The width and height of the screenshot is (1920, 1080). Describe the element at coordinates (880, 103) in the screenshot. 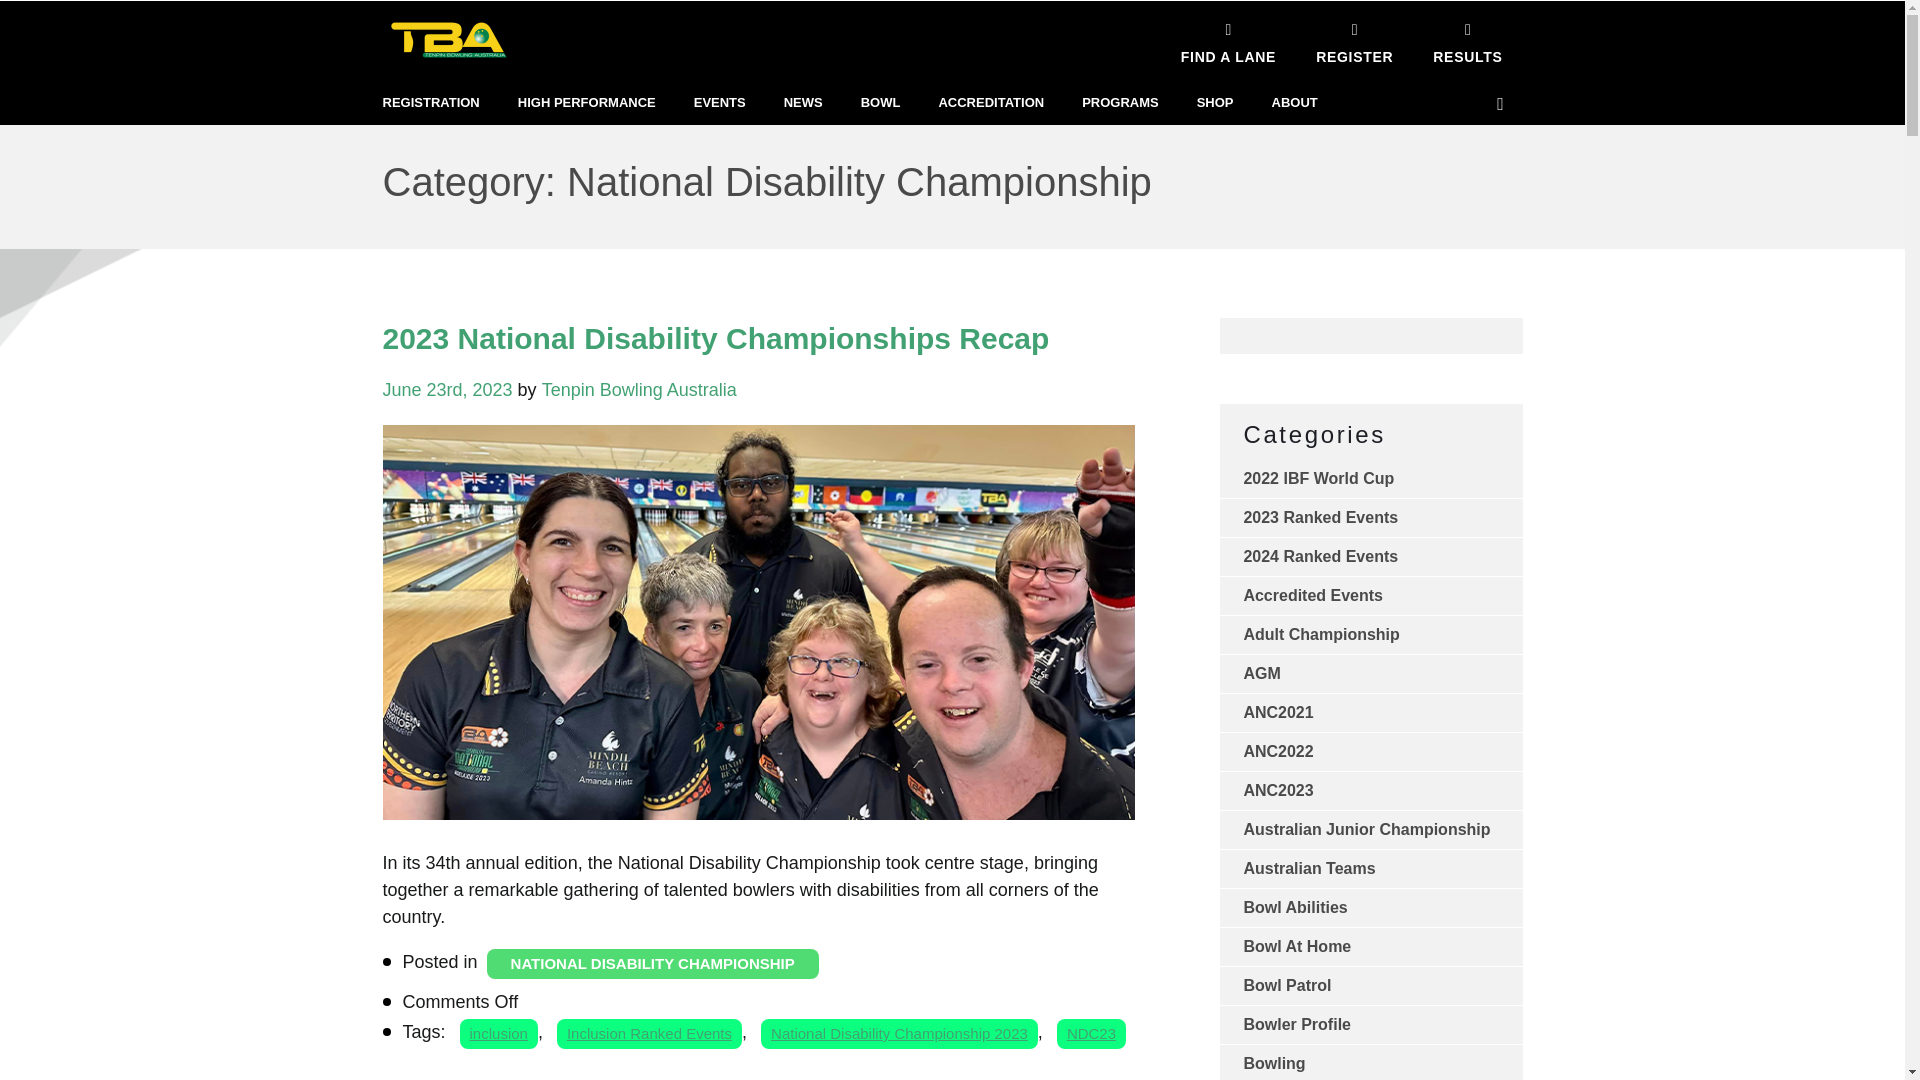

I see `BOWL` at that location.